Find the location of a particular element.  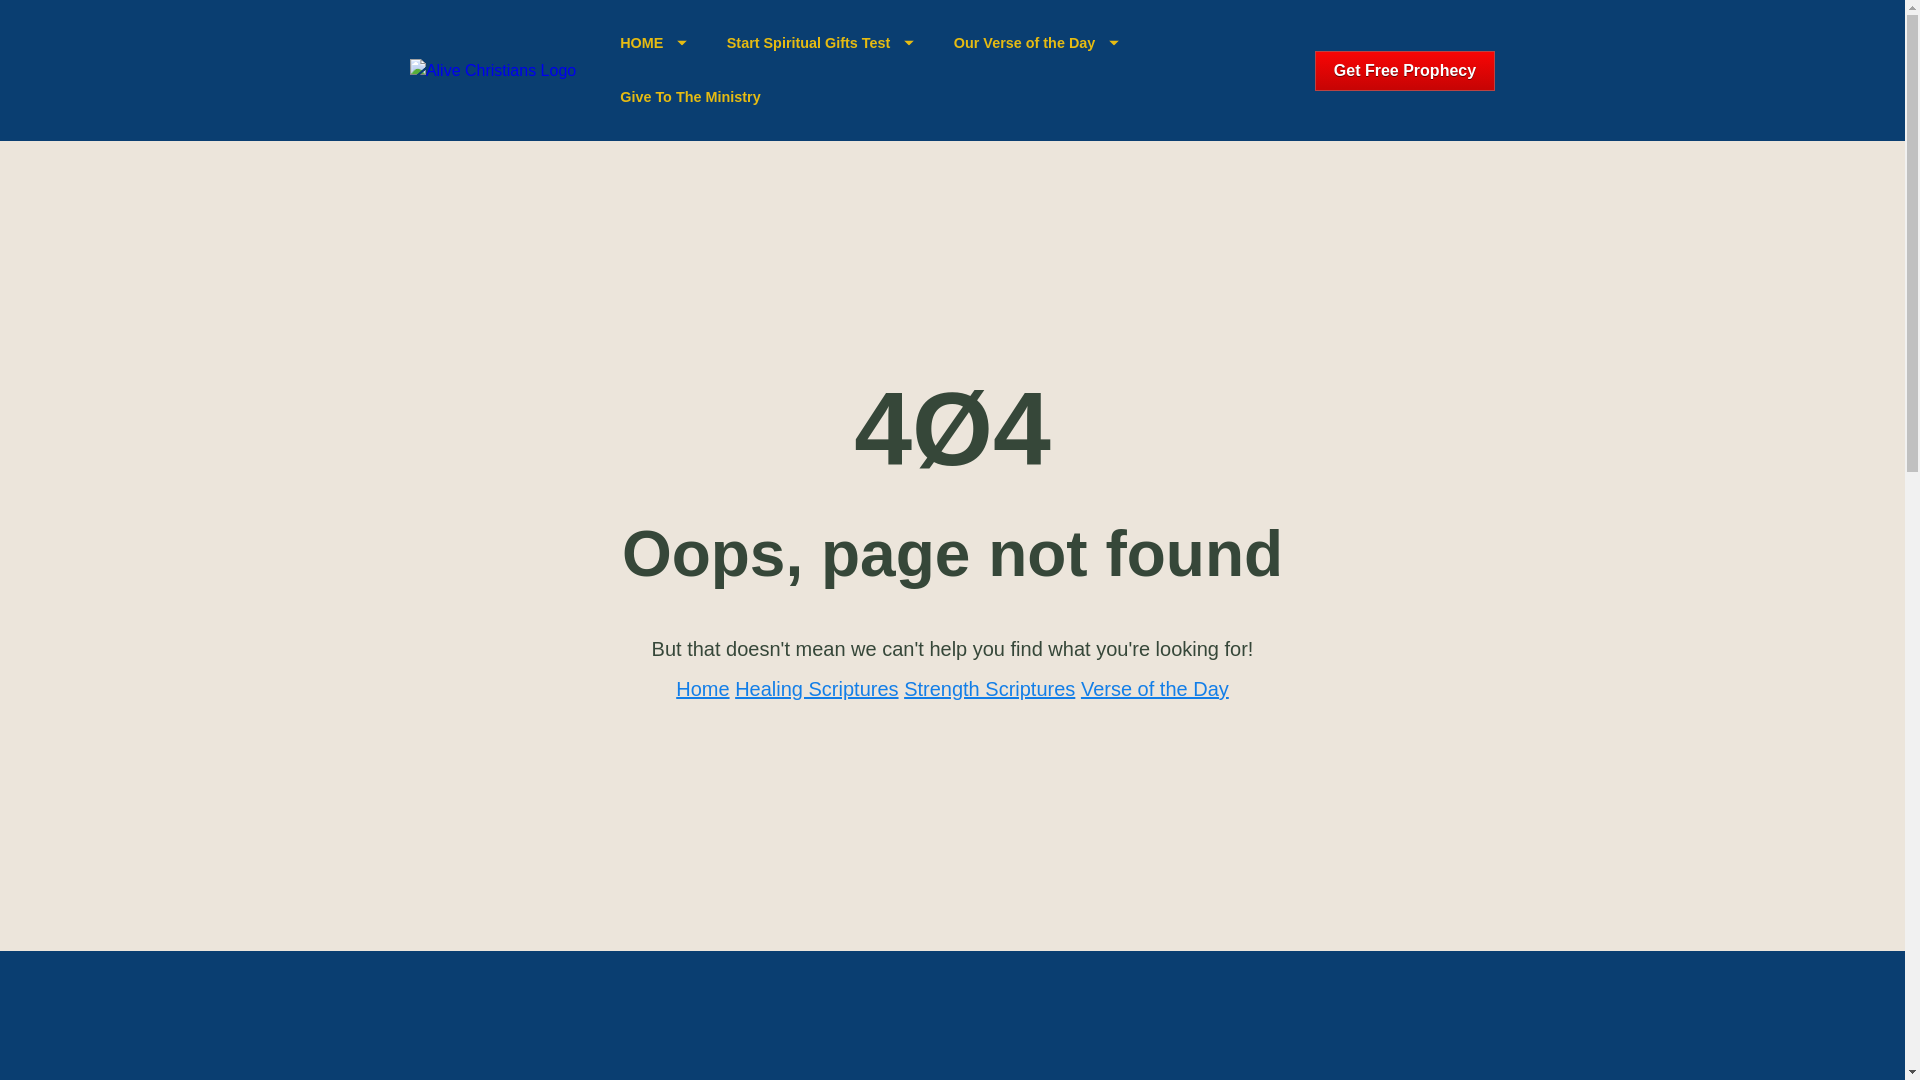

HOME is located at coordinates (654, 44).